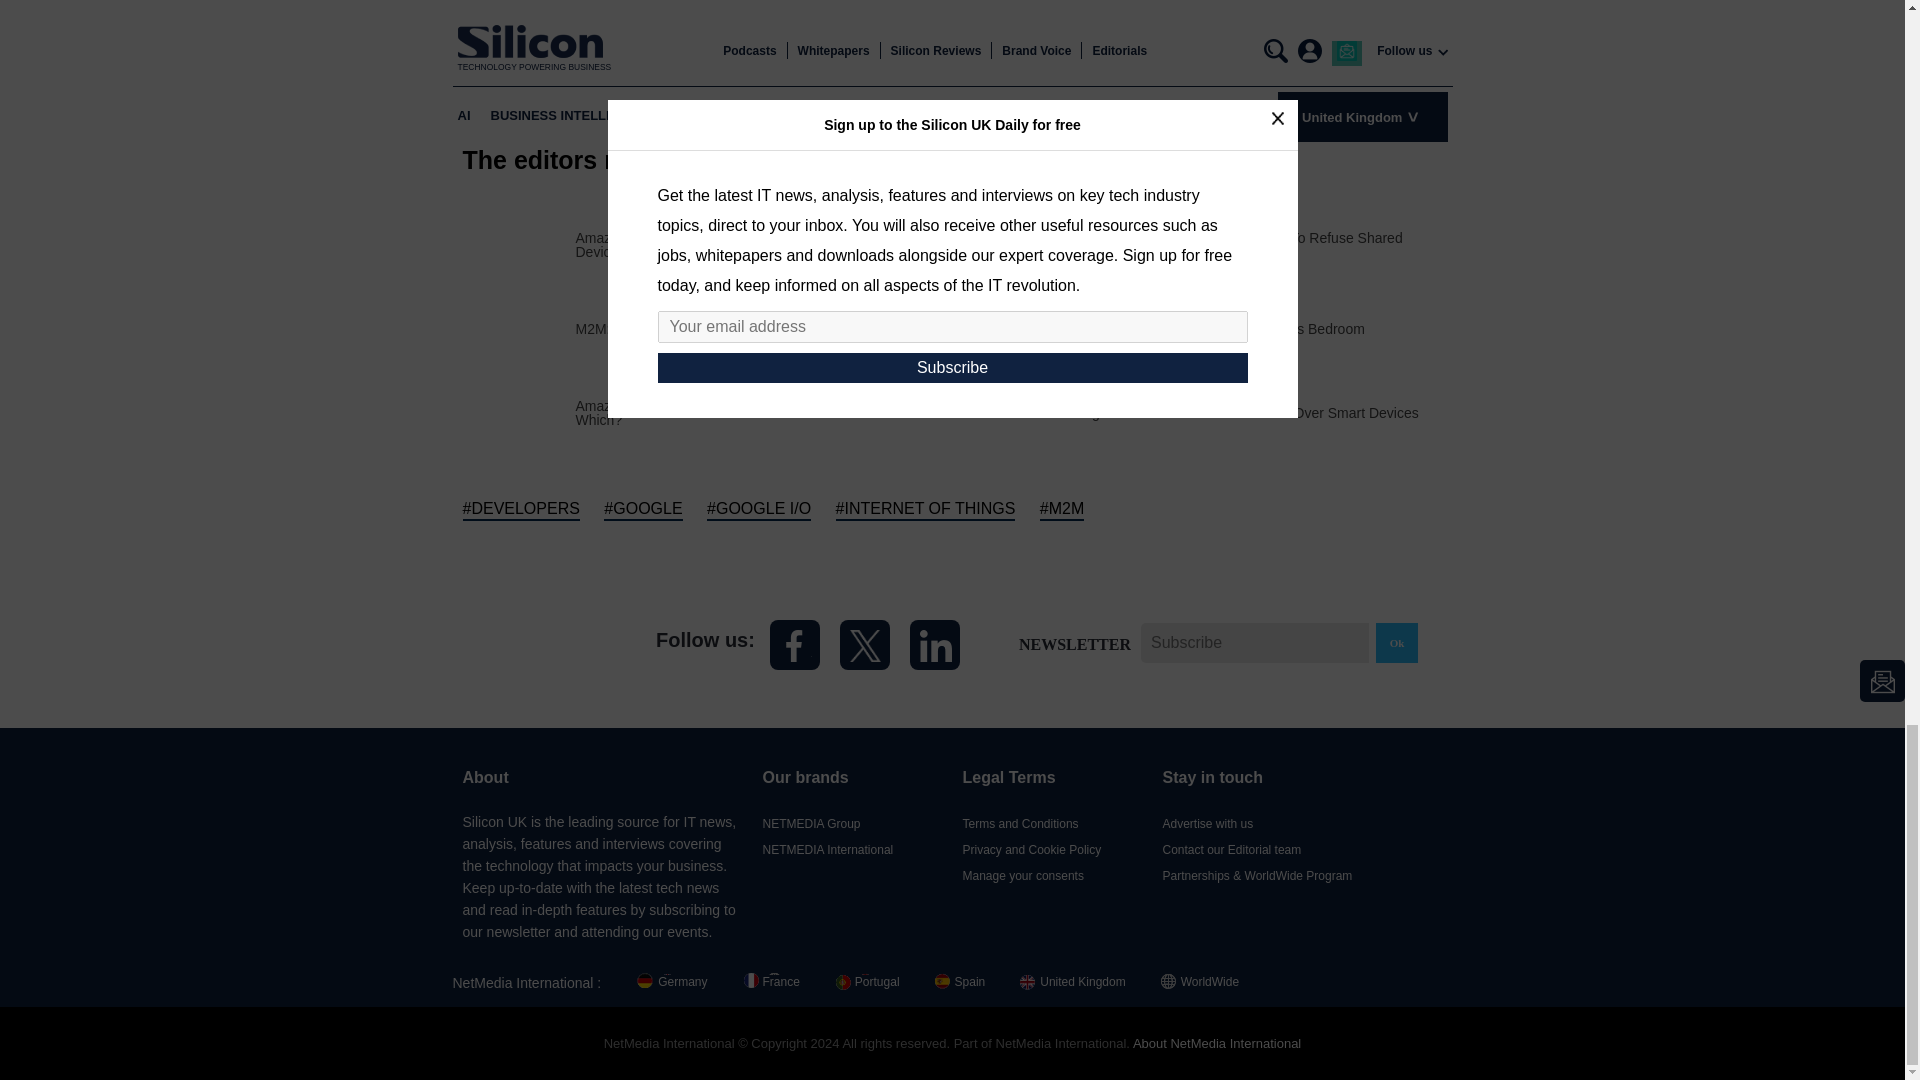 Image resolution: width=1920 pixels, height=1080 pixels. What do you see at coordinates (764, 412) in the screenshot?
I see `Amazon Promoted Webcams Vulnerable To Hackers, Warns Which?` at bounding box center [764, 412].